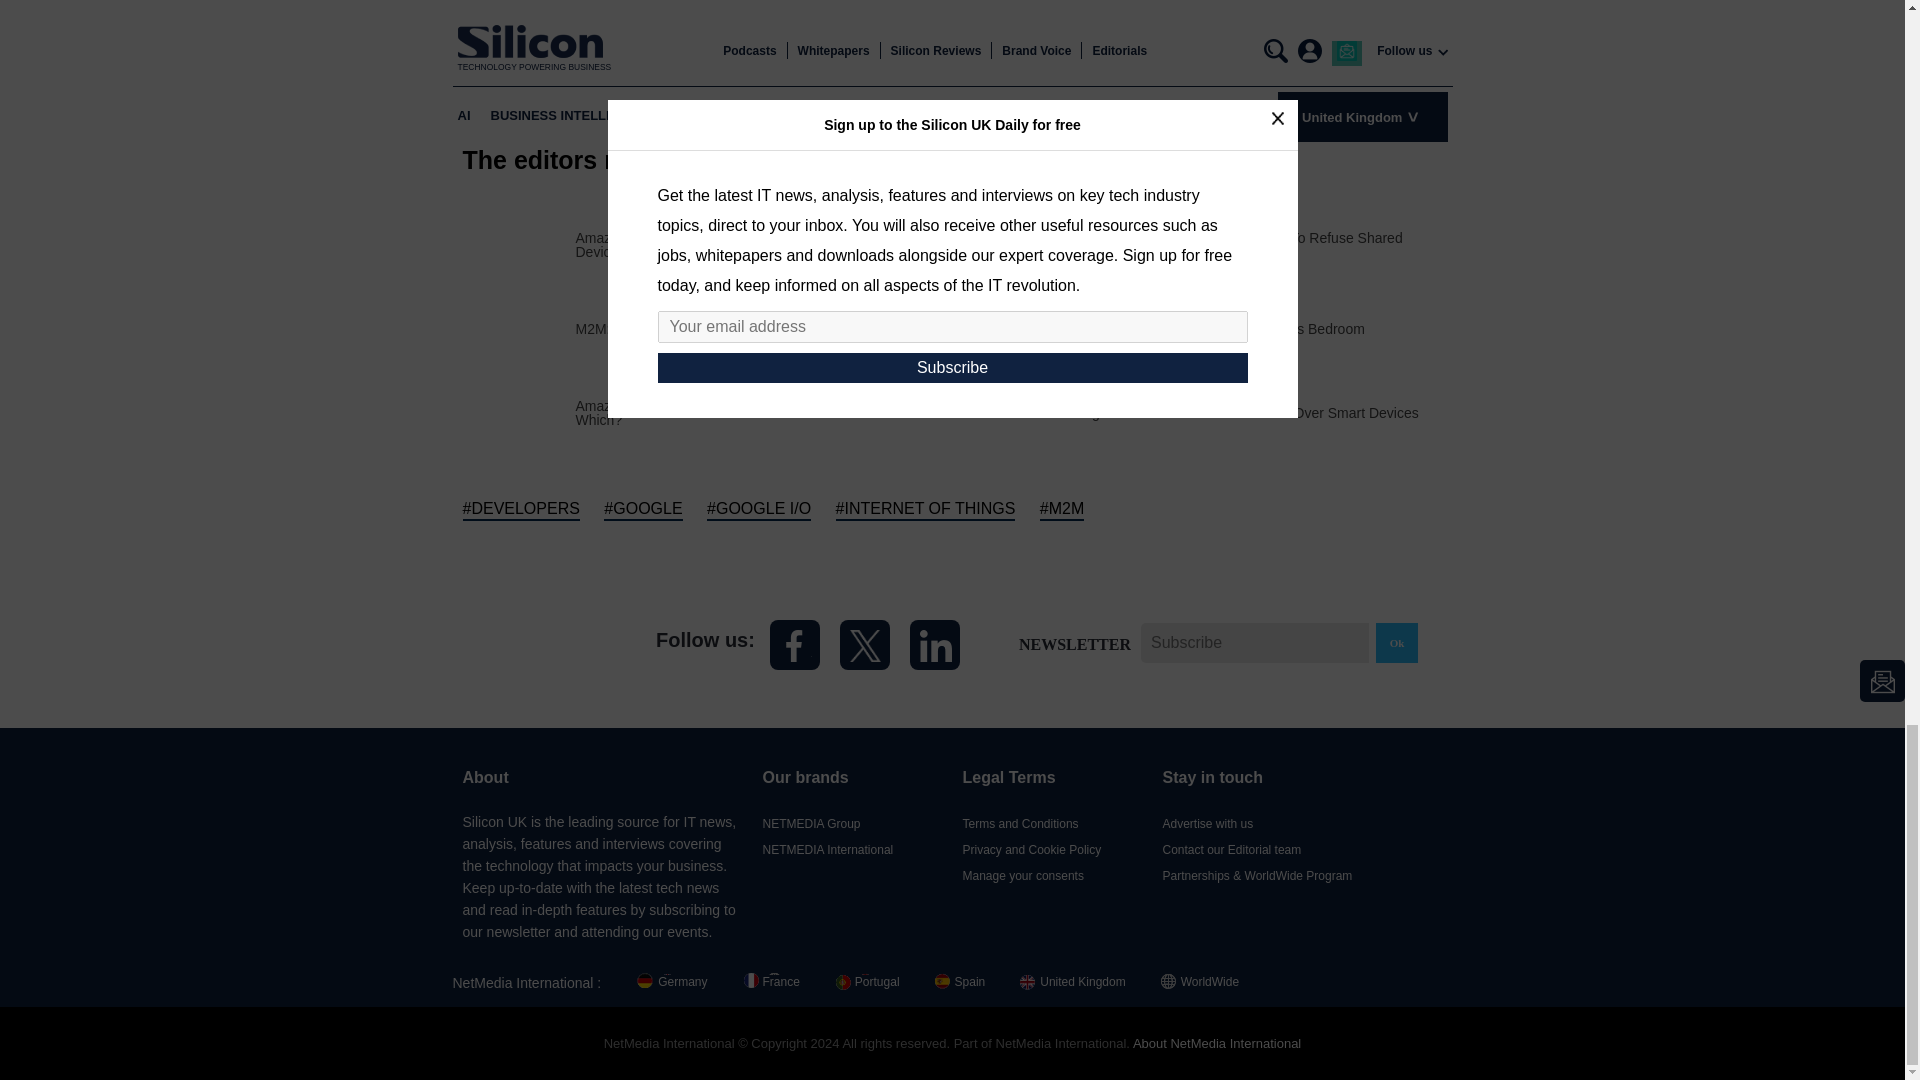 Image resolution: width=1920 pixels, height=1080 pixels. What do you see at coordinates (764, 412) in the screenshot?
I see `Amazon Promoted Webcams Vulnerable To Hackers, Warns Which?` at bounding box center [764, 412].